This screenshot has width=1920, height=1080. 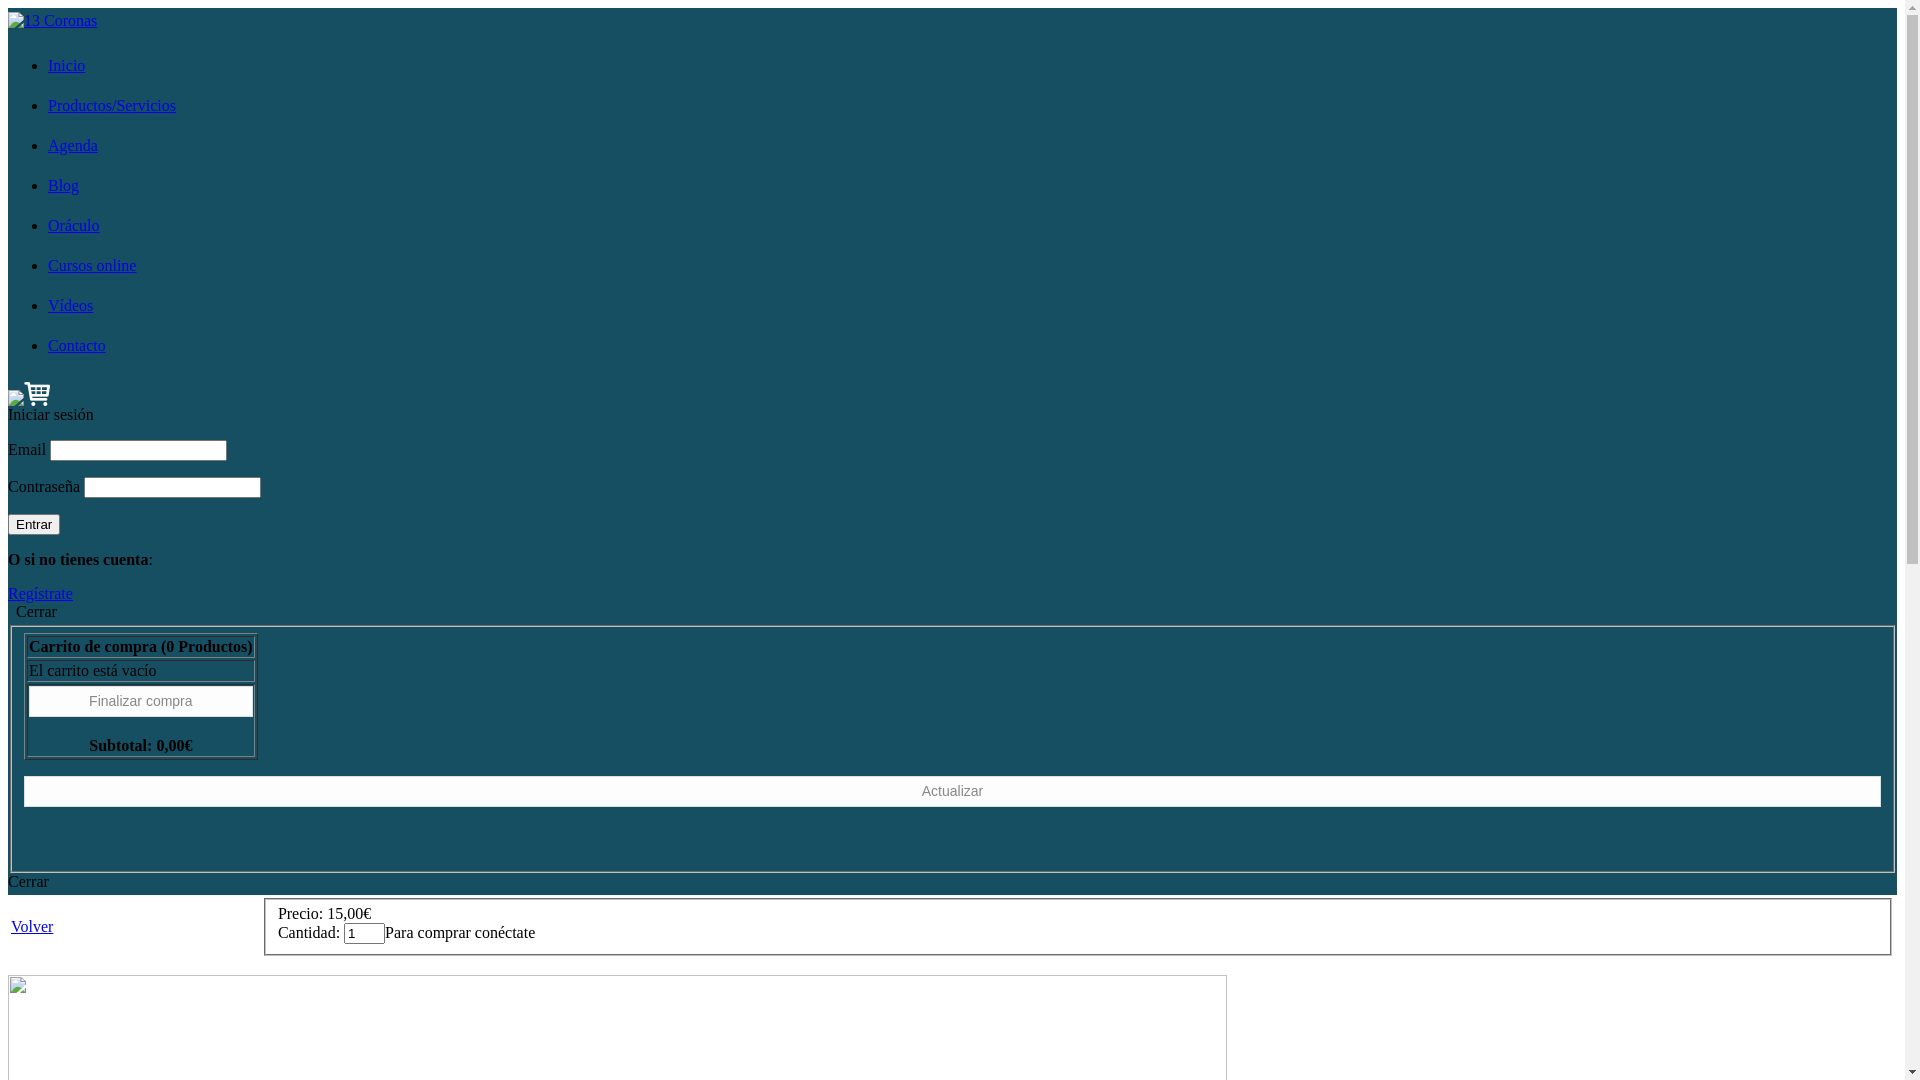 What do you see at coordinates (77, 346) in the screenshot?
I see `Contacto` at bounding box center [77, 346].